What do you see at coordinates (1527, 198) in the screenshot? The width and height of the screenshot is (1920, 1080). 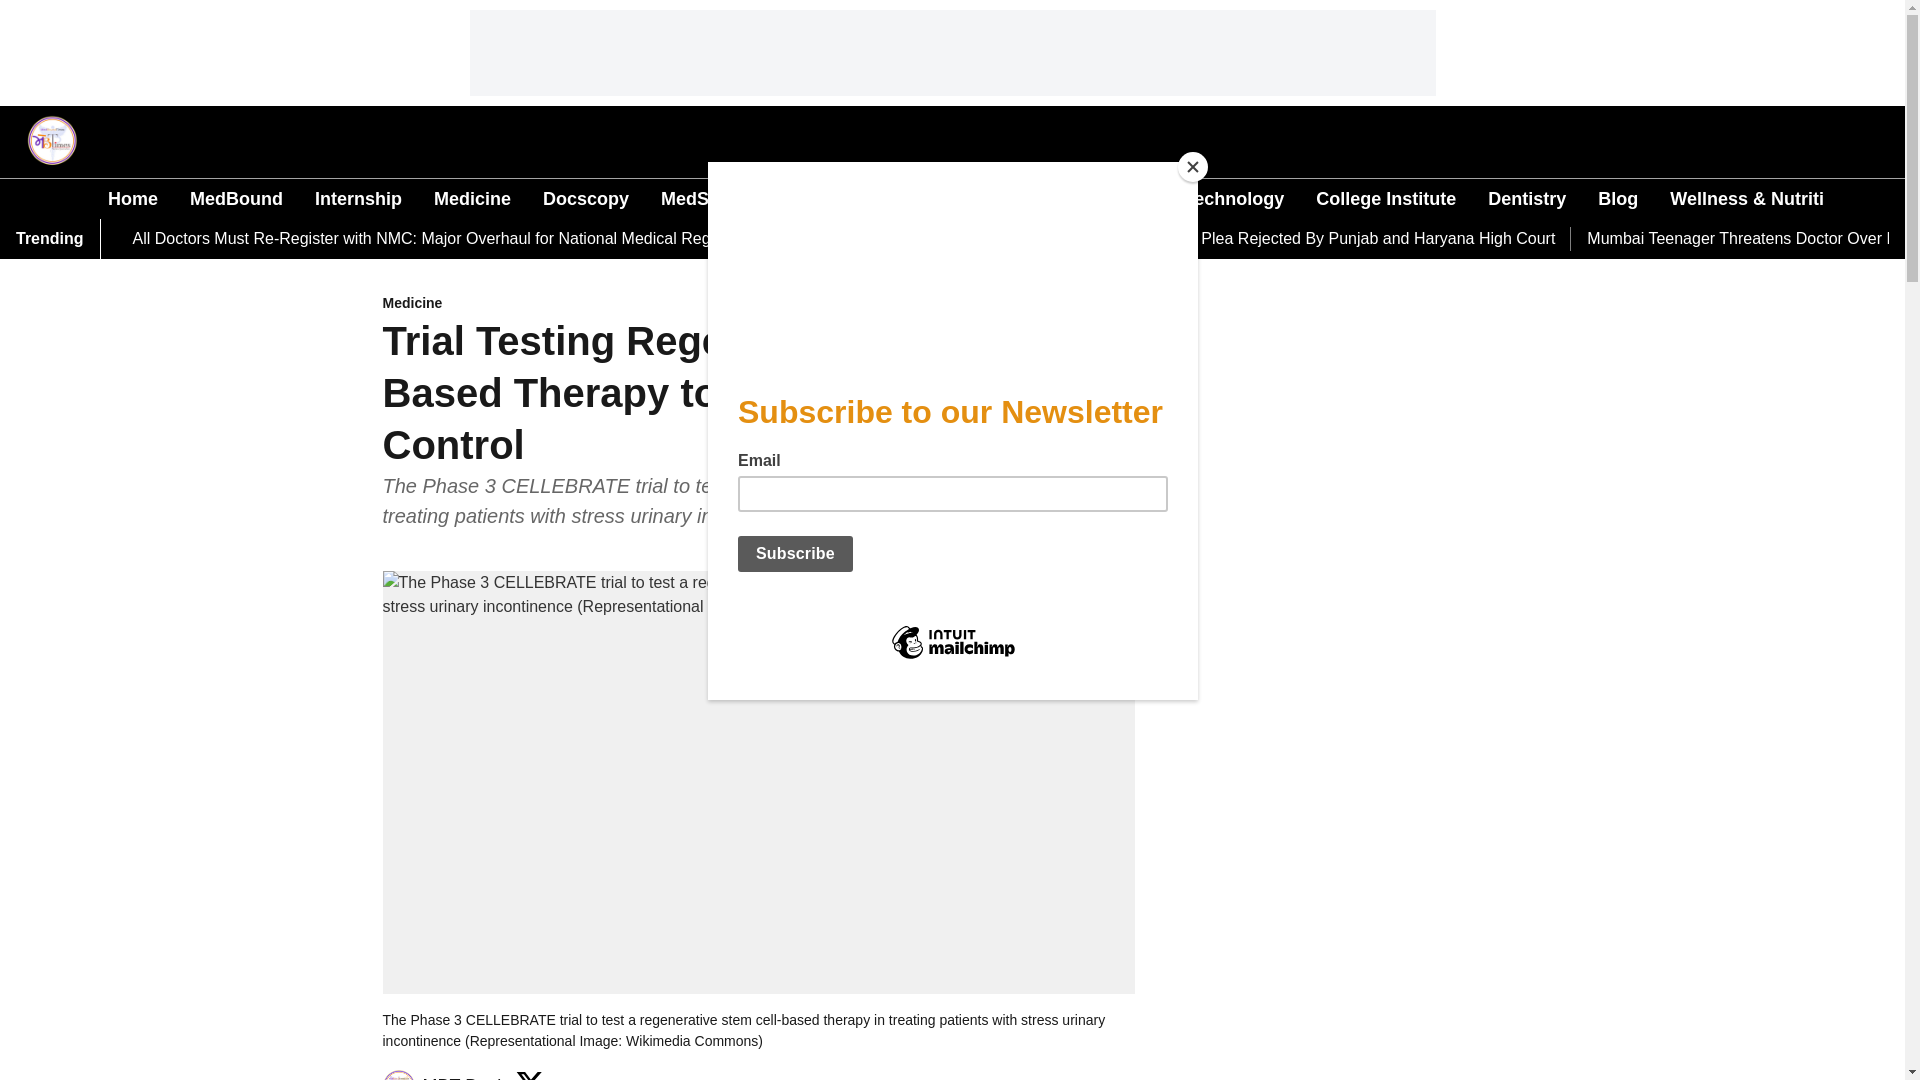 I see `Dentistry` at bounding box center [1527, 198].